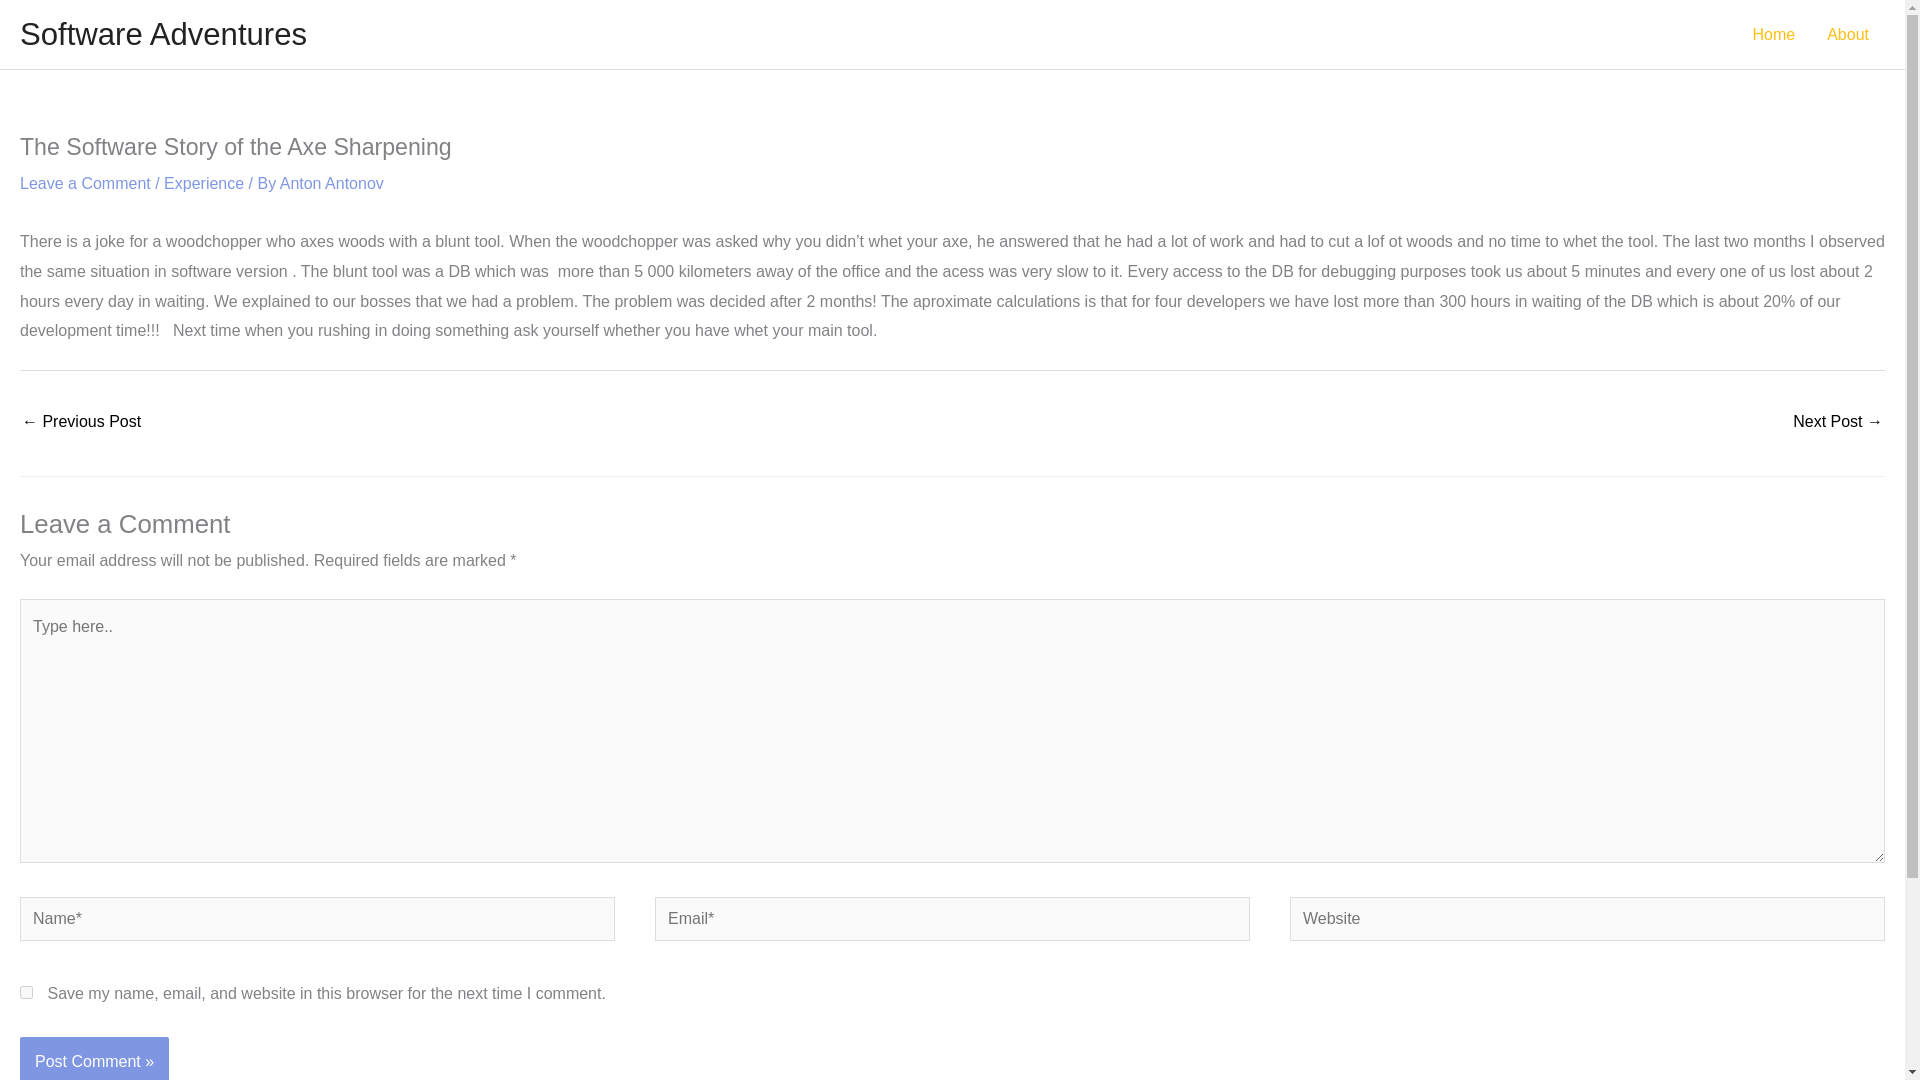  What do you see at coordinates (203, 183) in the screenshot?
I see `Experience` at bounding box center [203, 183].